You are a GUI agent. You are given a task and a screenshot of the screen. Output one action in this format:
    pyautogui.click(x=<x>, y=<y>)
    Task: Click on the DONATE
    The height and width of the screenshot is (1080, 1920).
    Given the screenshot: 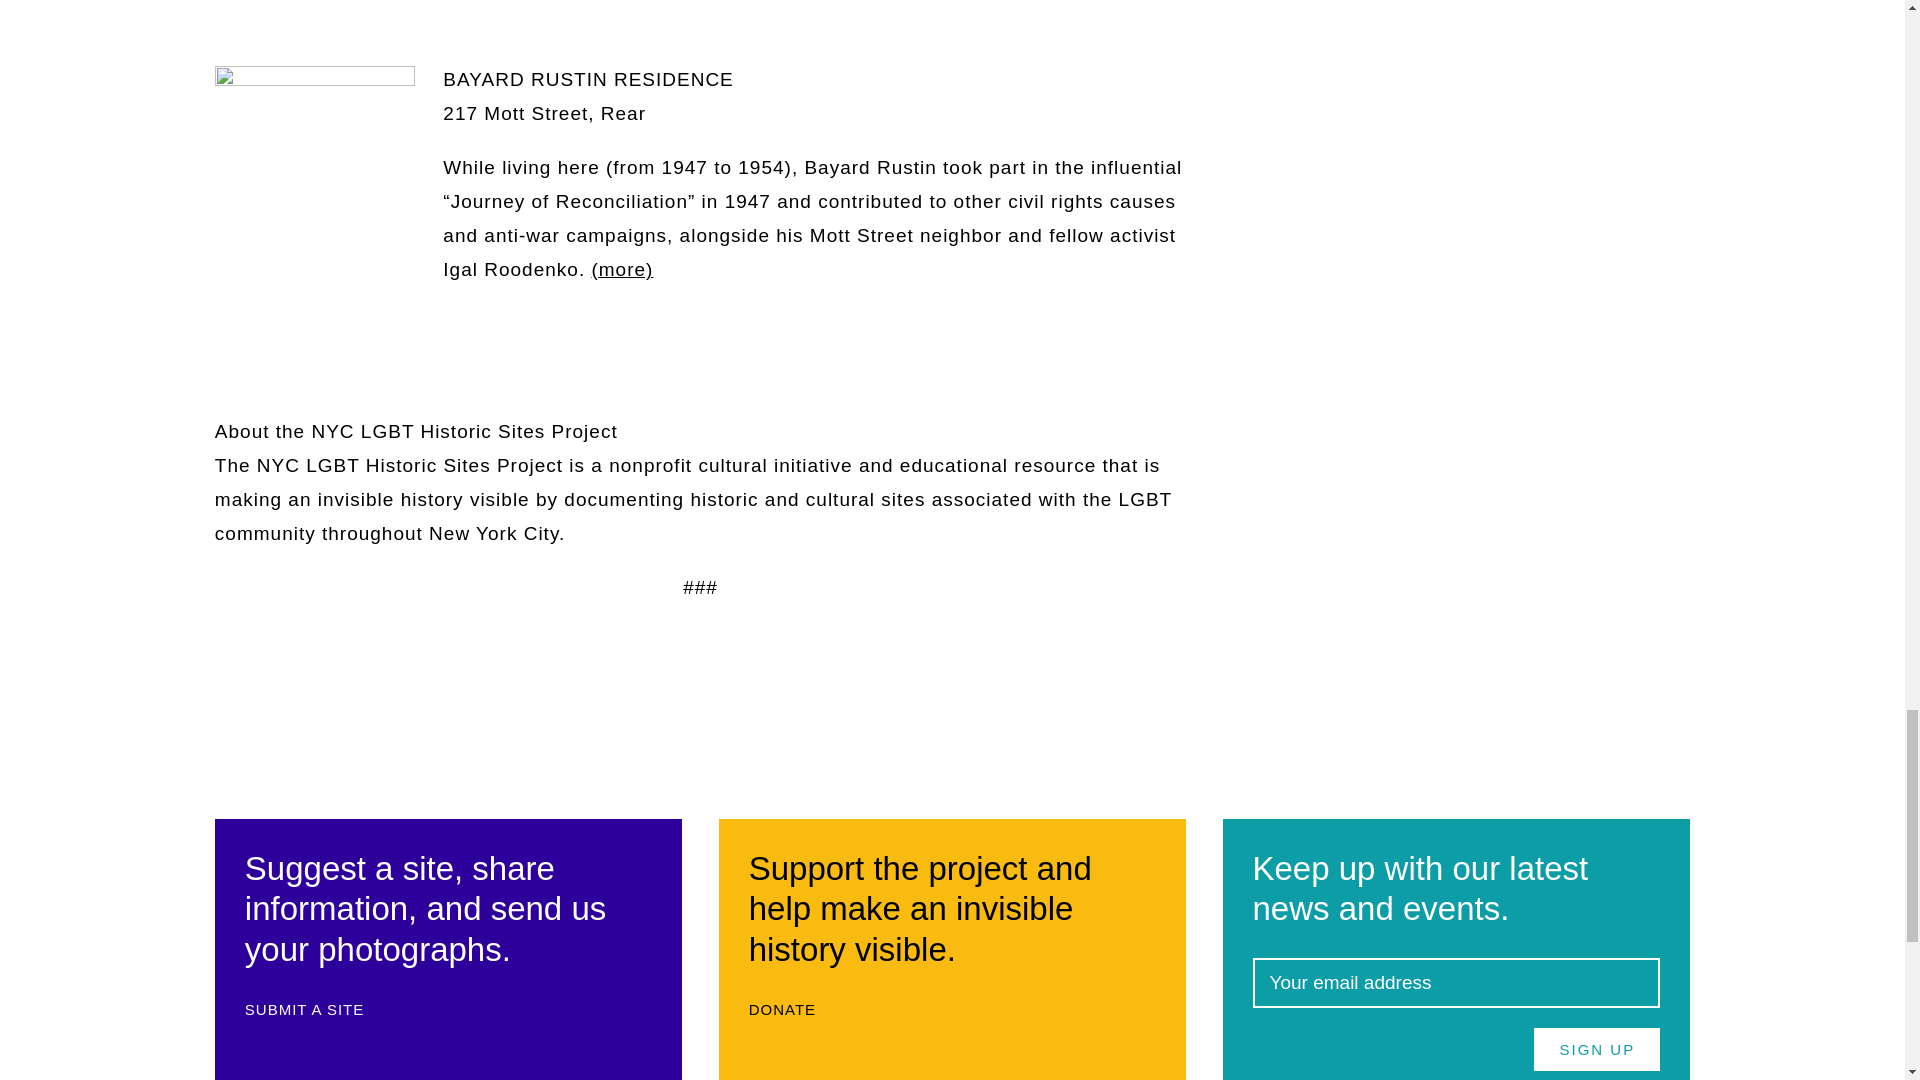 What is the action you would take?
    pyautogui.click(x=792, y=1010)
    